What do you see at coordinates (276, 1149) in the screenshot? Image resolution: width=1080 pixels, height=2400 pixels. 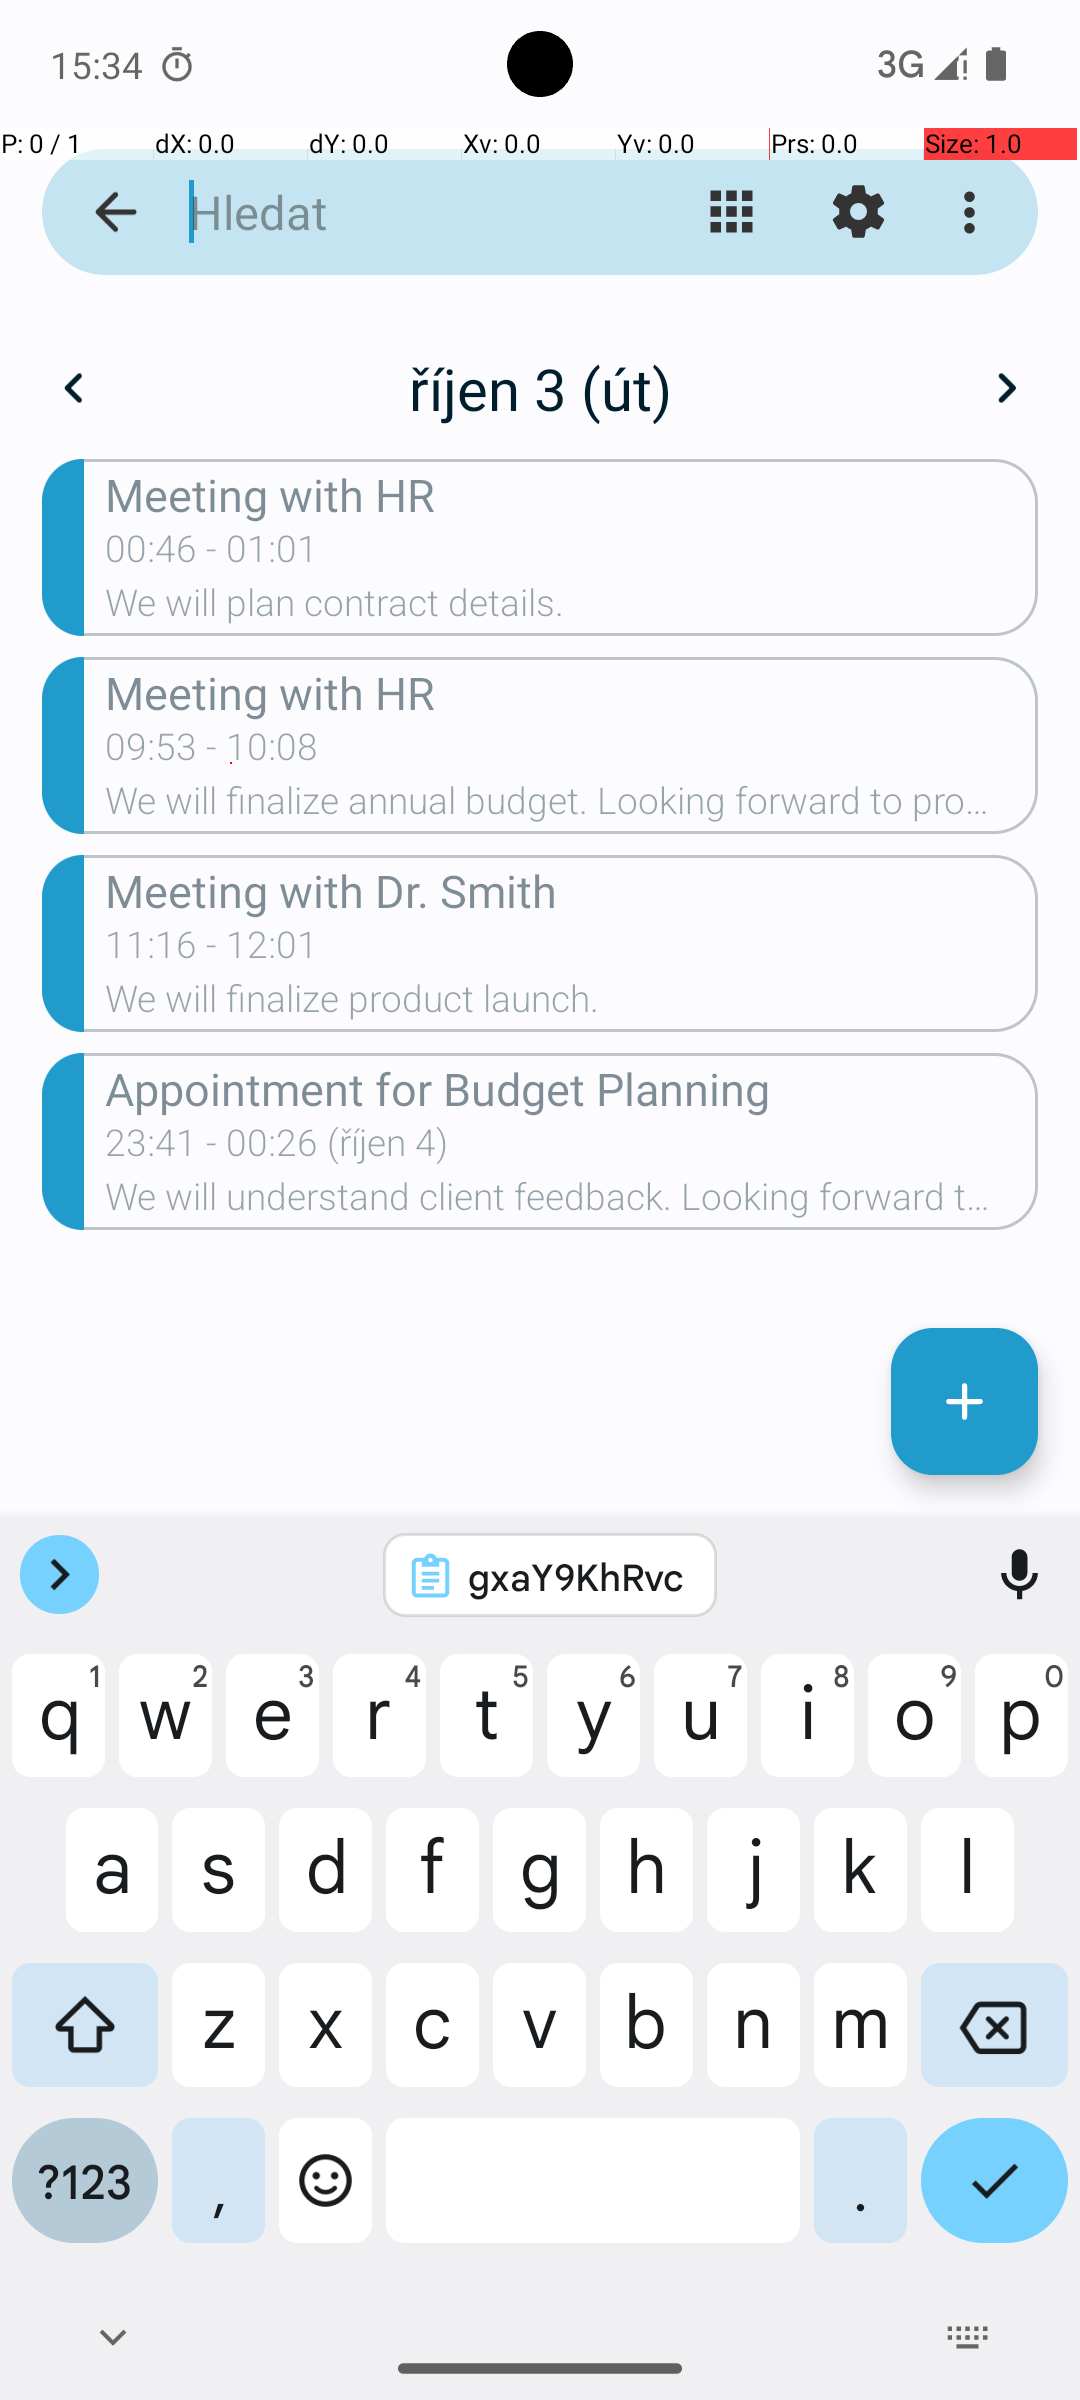 I see `23:41 - 00:26 (říjen 4)` at bounding box center [276, 1149].